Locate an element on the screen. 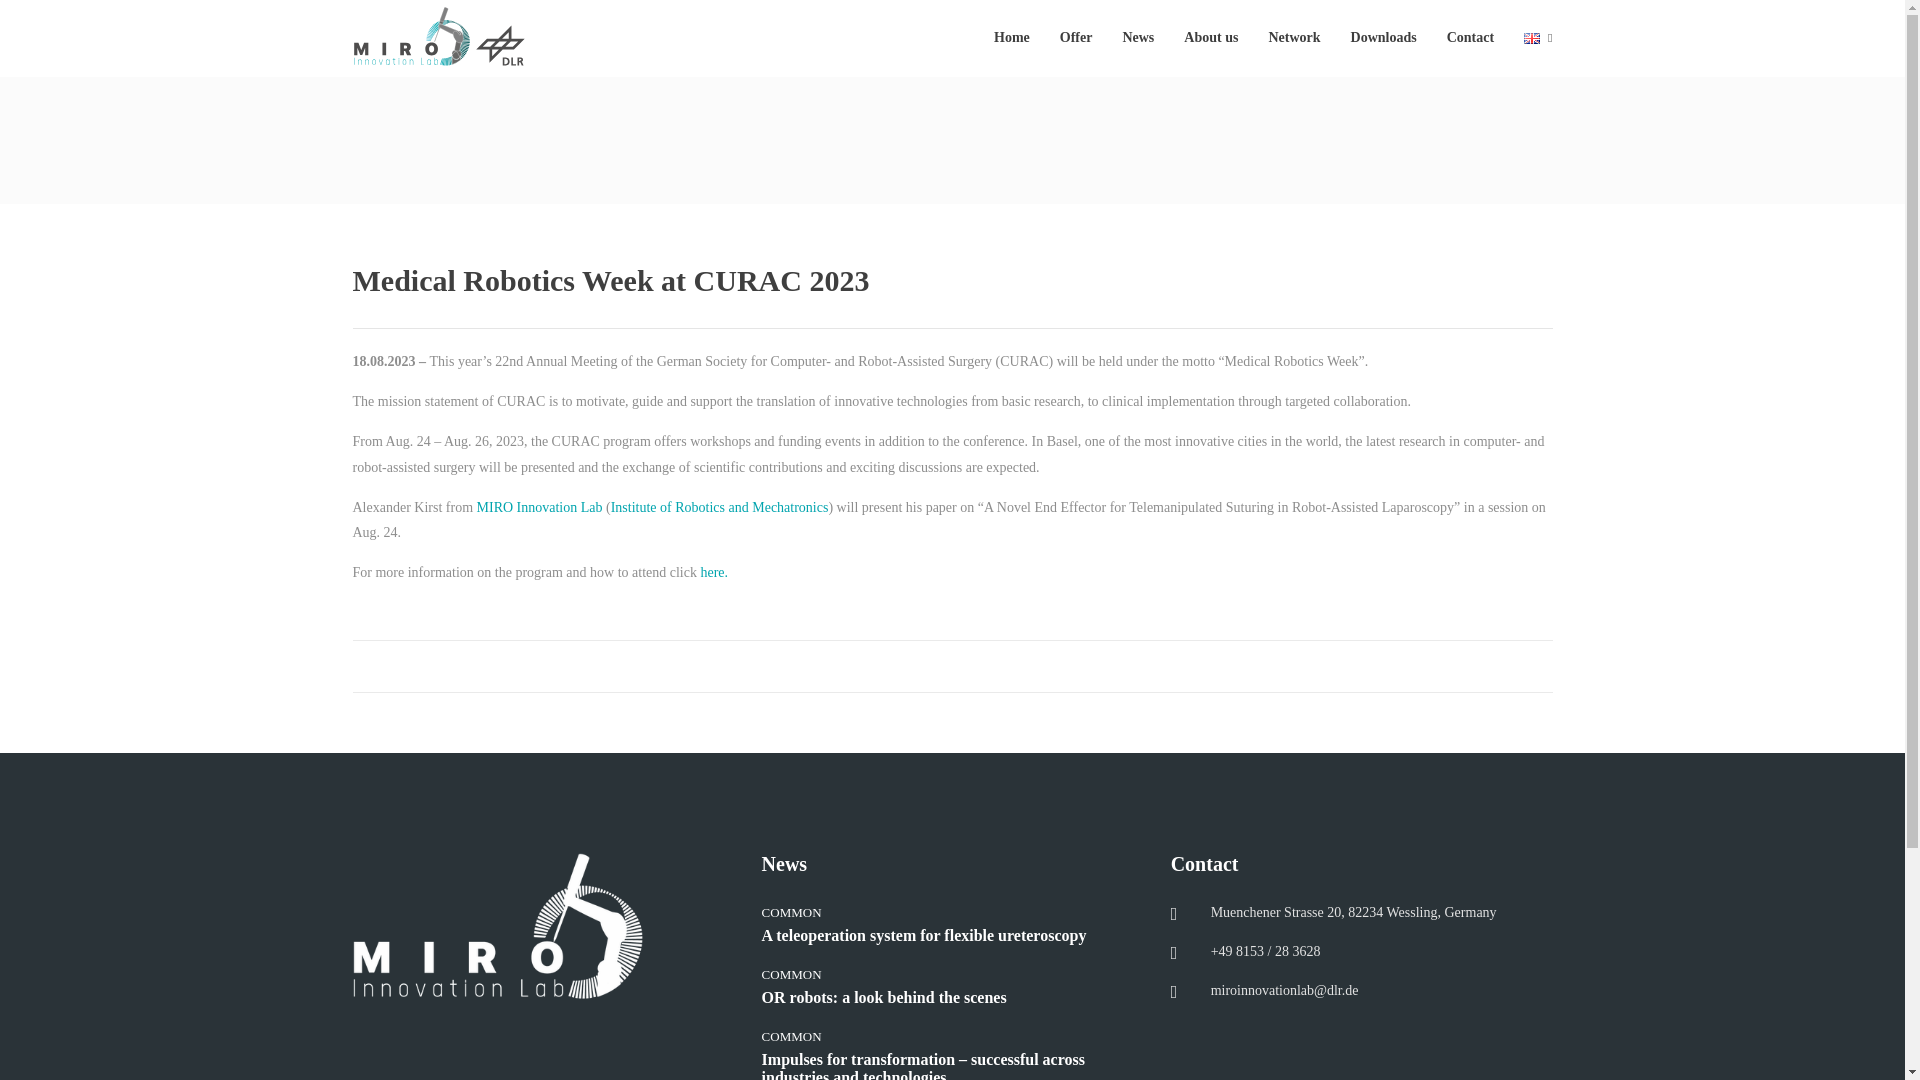  OR robots: a look behind the scenes is located at coordinates (952, 1007).